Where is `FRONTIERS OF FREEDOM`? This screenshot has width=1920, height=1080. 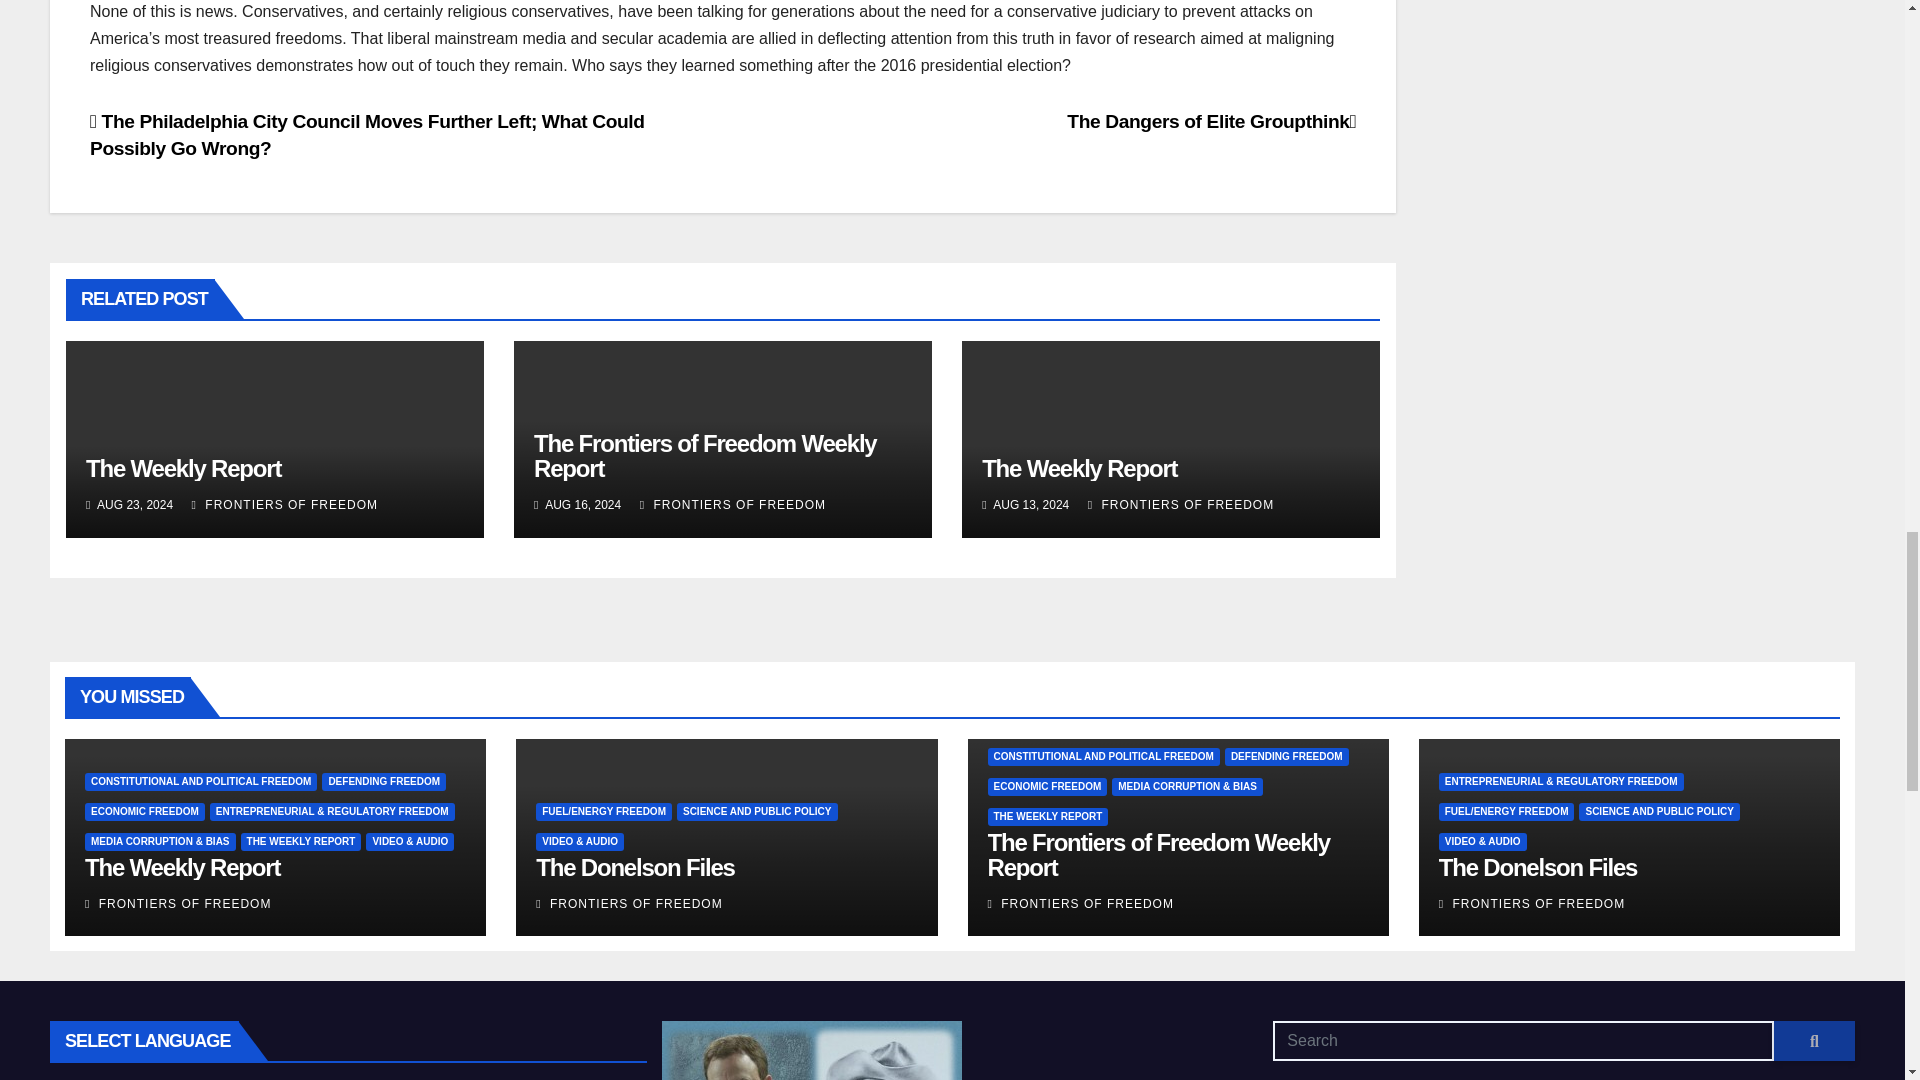 FRONTIERS OF FREEDOM is located at coordinates (1181, 504).